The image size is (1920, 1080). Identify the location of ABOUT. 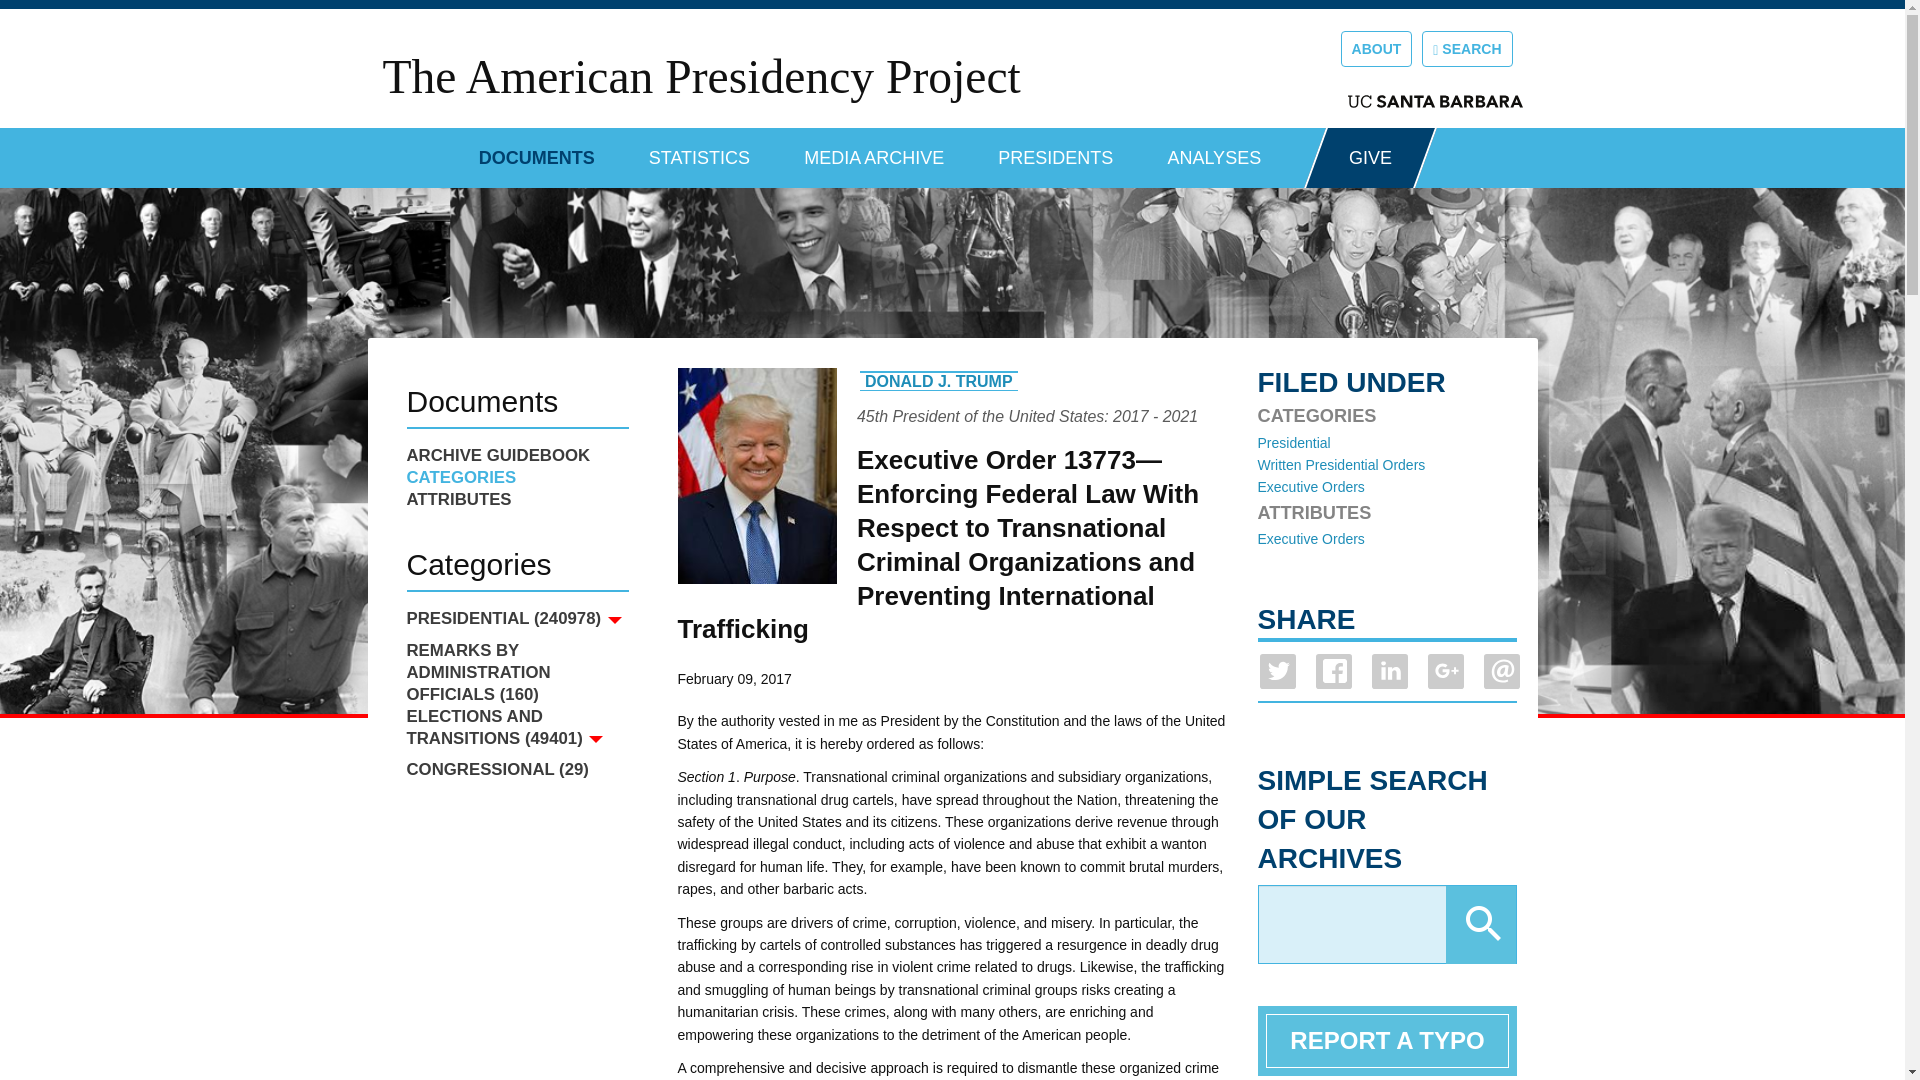
(1376, 48).